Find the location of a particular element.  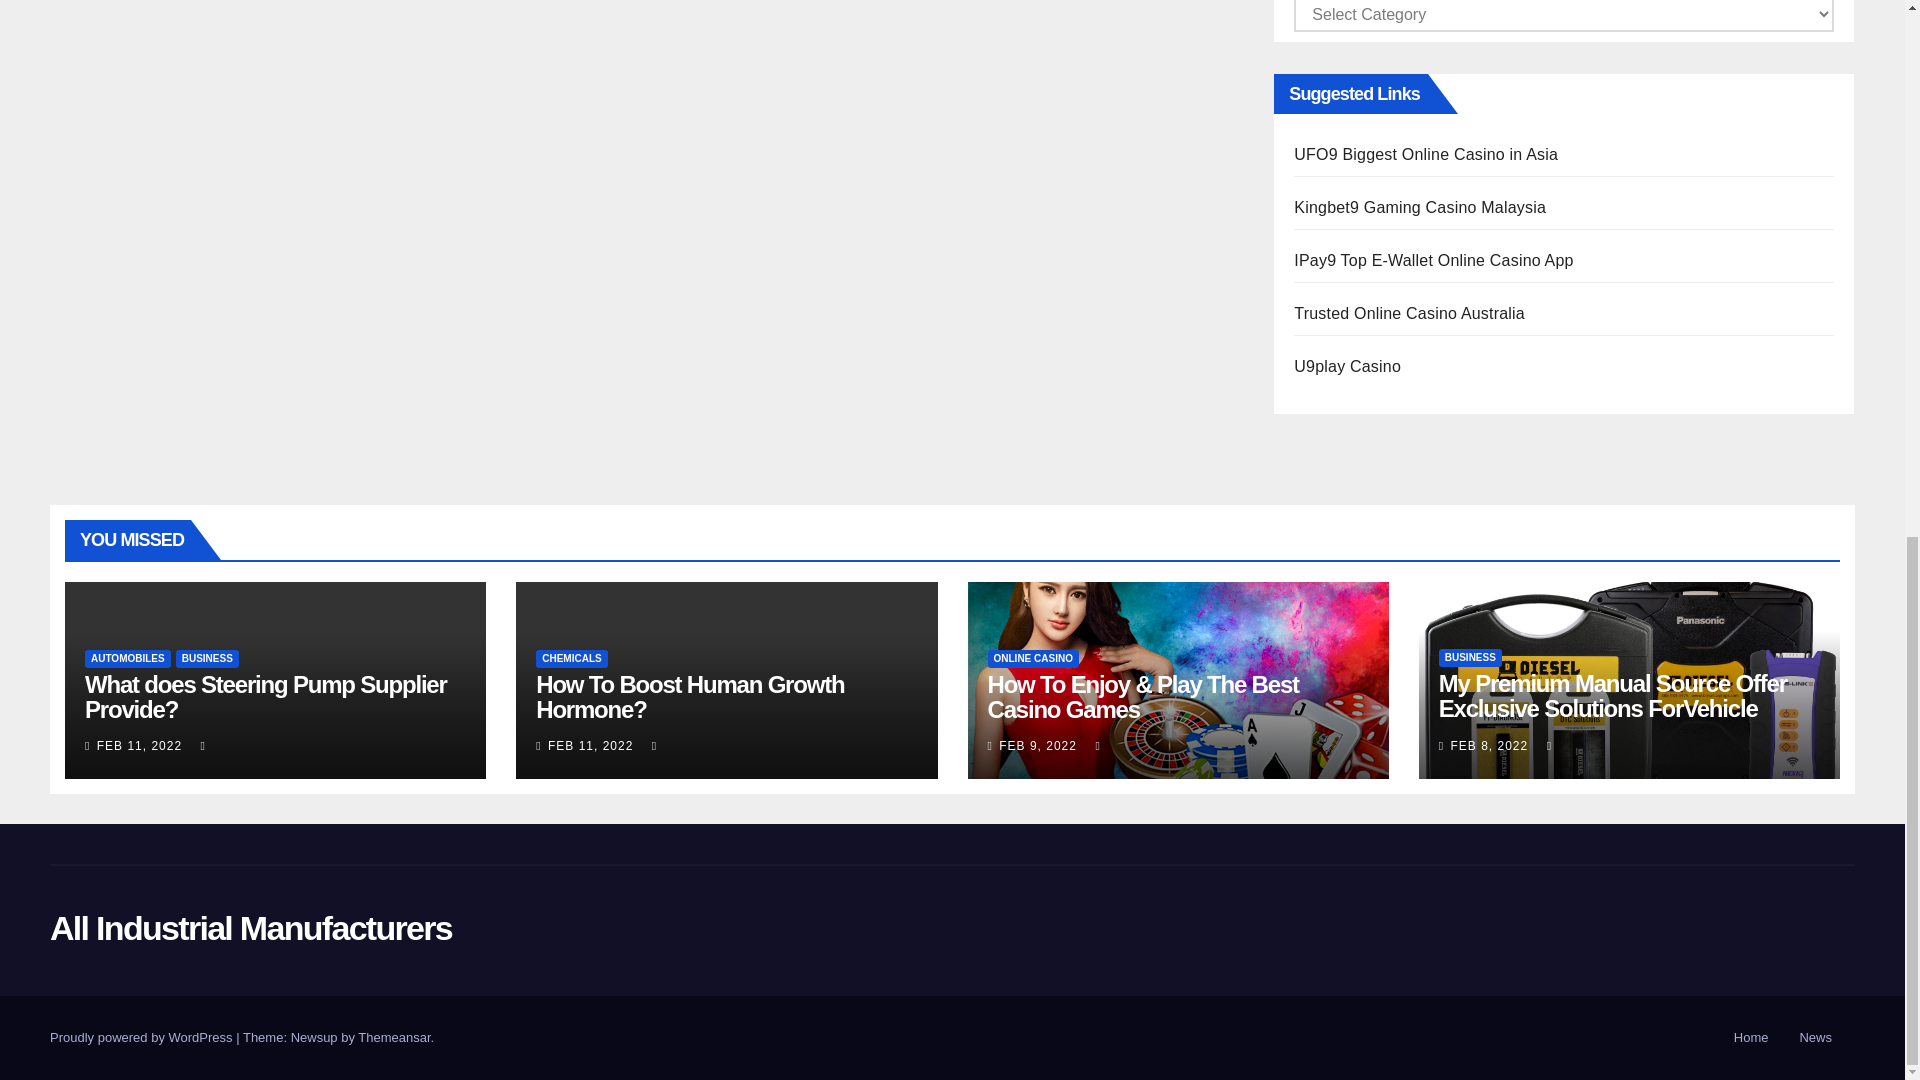

IPay9 Top E-Wallet Online Casino App is located at coordinates (1433, 260).